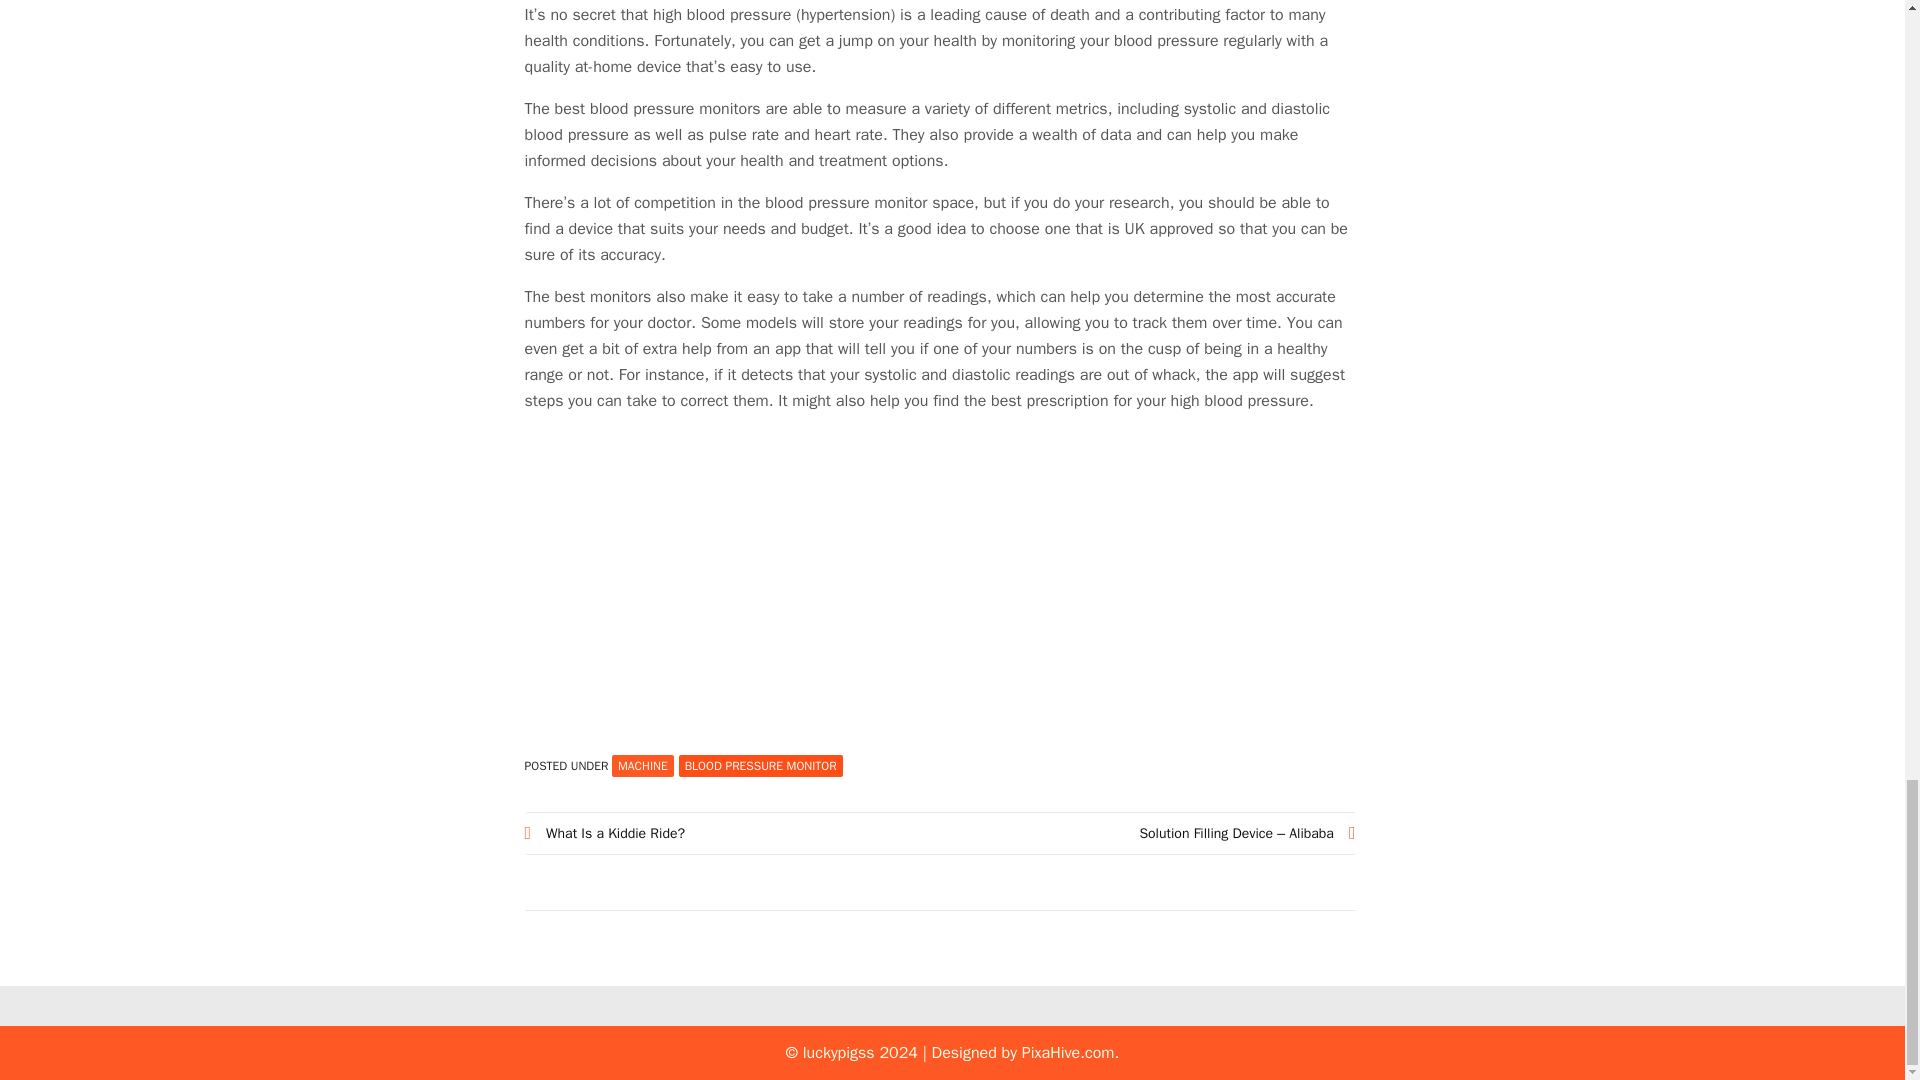  I want to click on PixaHive.com, so click(1068, 1052).